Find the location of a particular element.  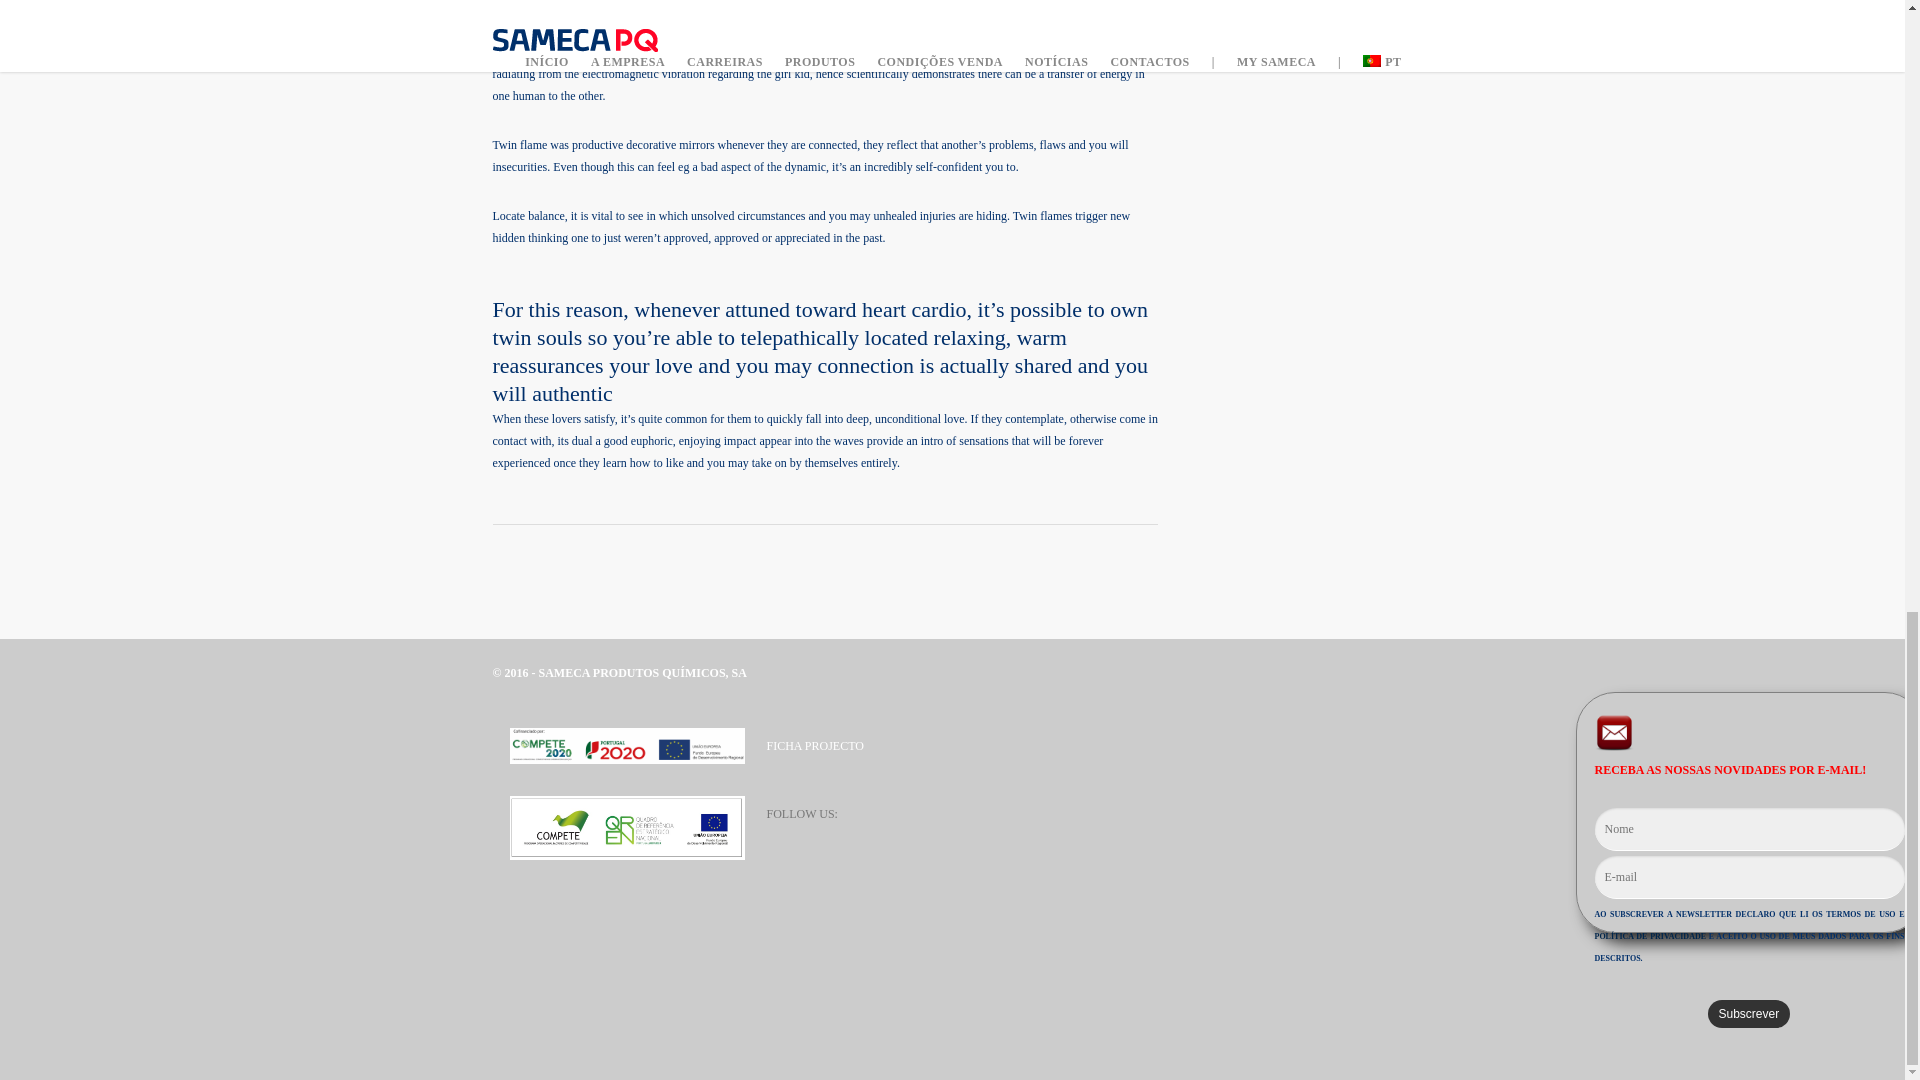

Subscrever is located at coordinates (1750, 1014).